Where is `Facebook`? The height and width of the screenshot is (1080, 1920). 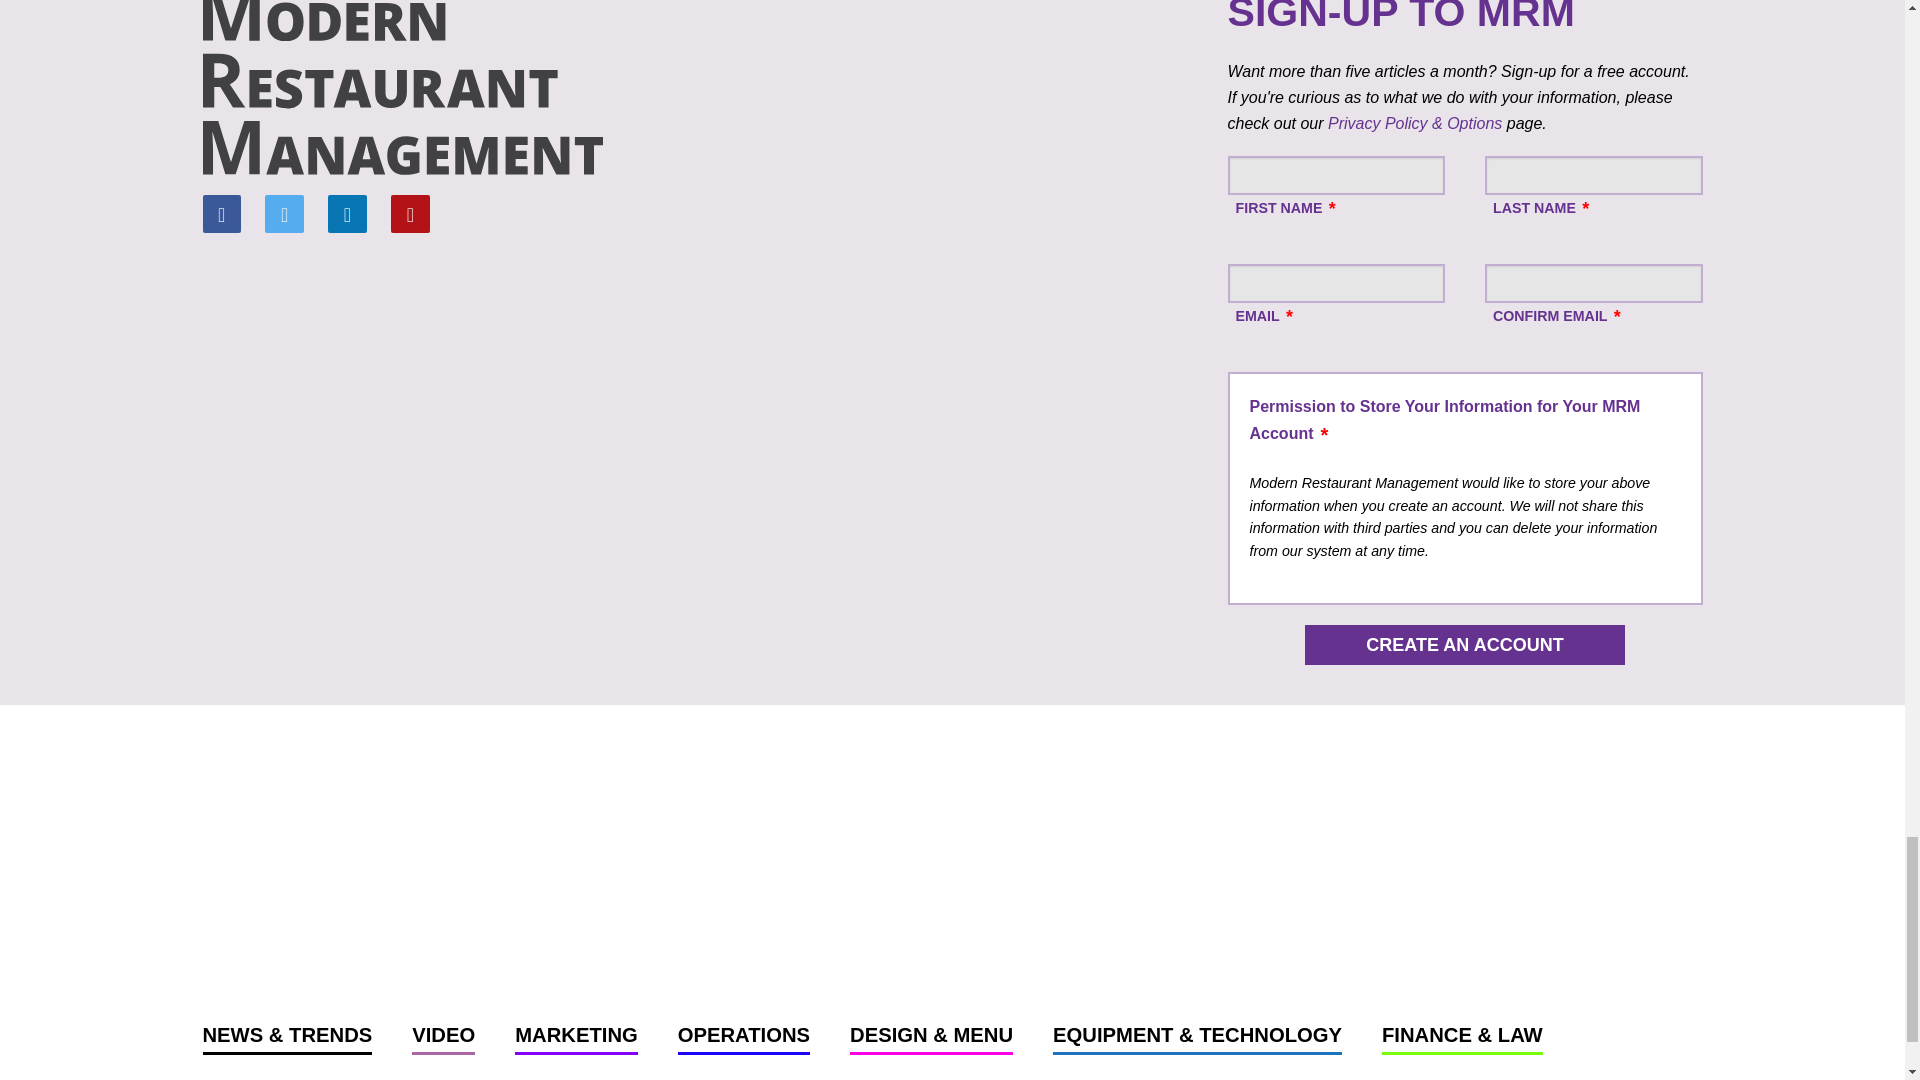
Facebook is located at coordinates (220, 214).